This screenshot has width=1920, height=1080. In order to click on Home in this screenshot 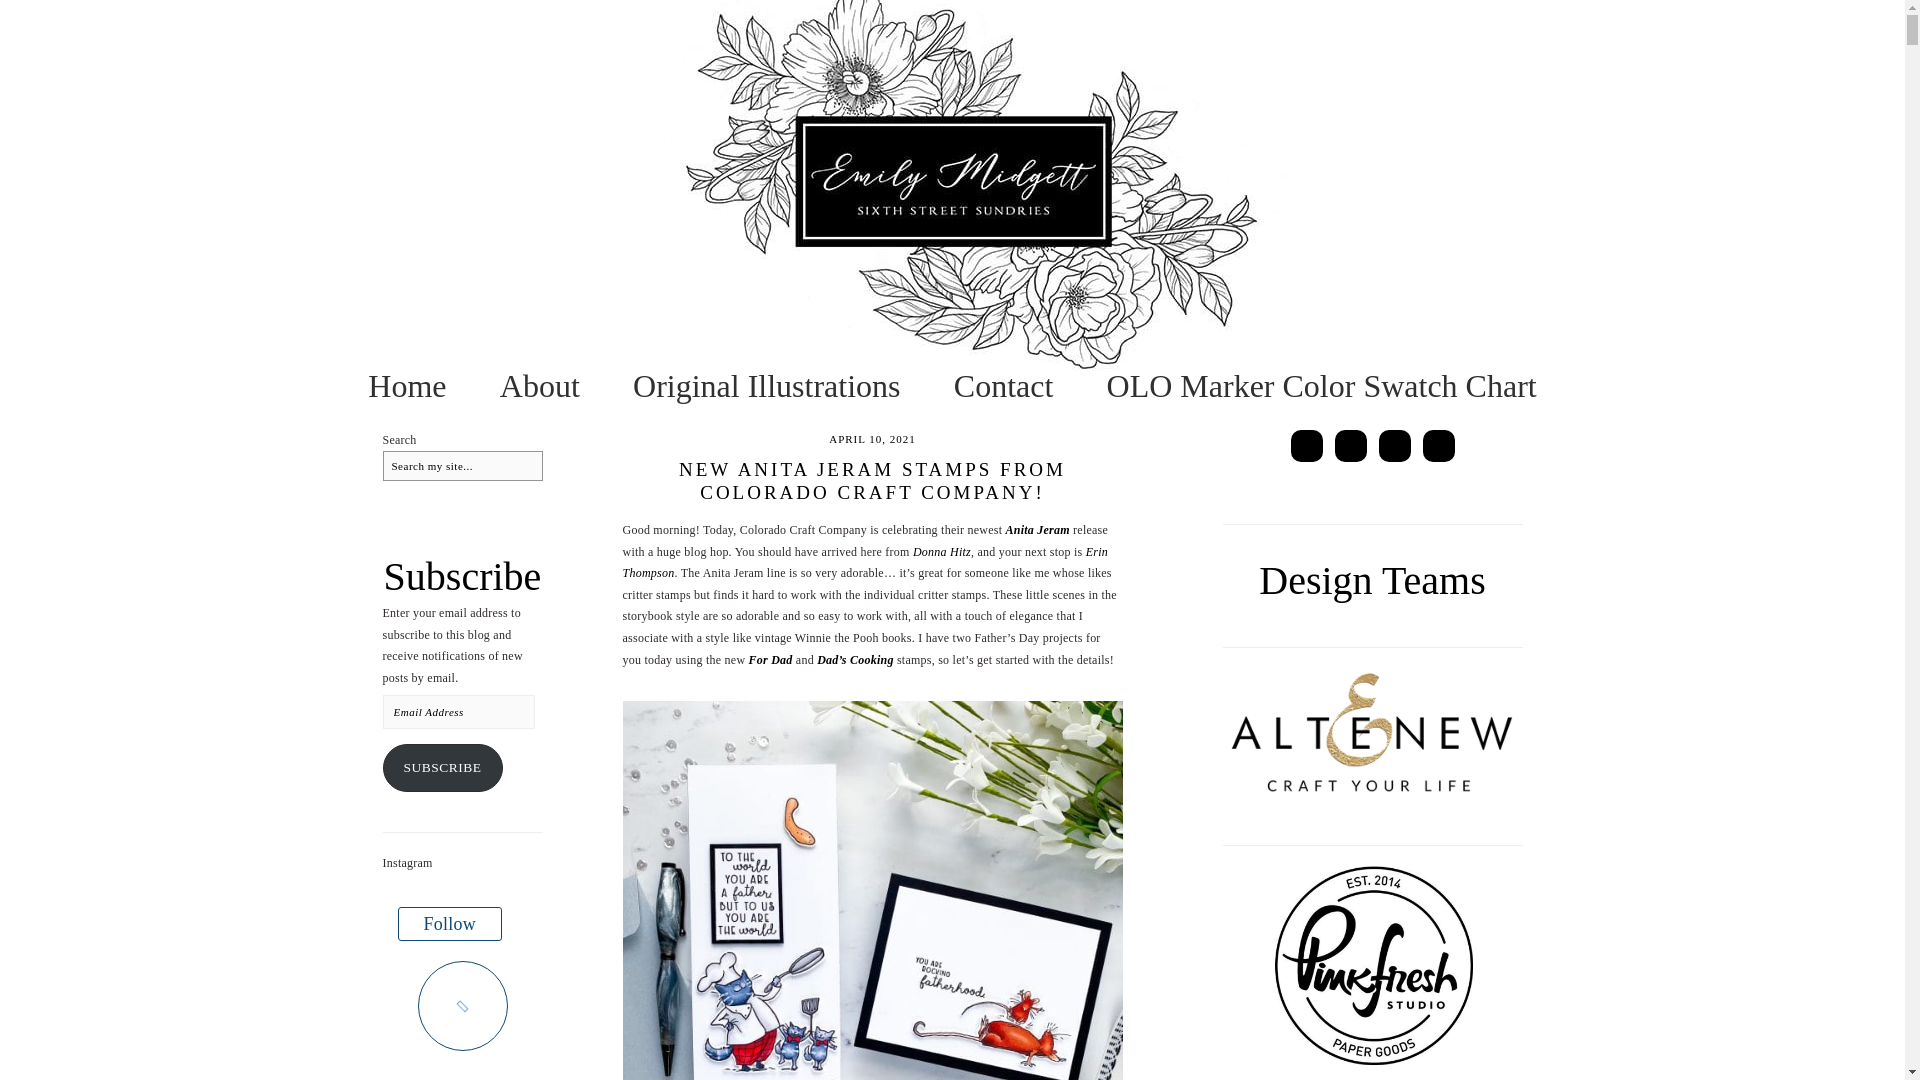, I will do `click(406, 386)`.